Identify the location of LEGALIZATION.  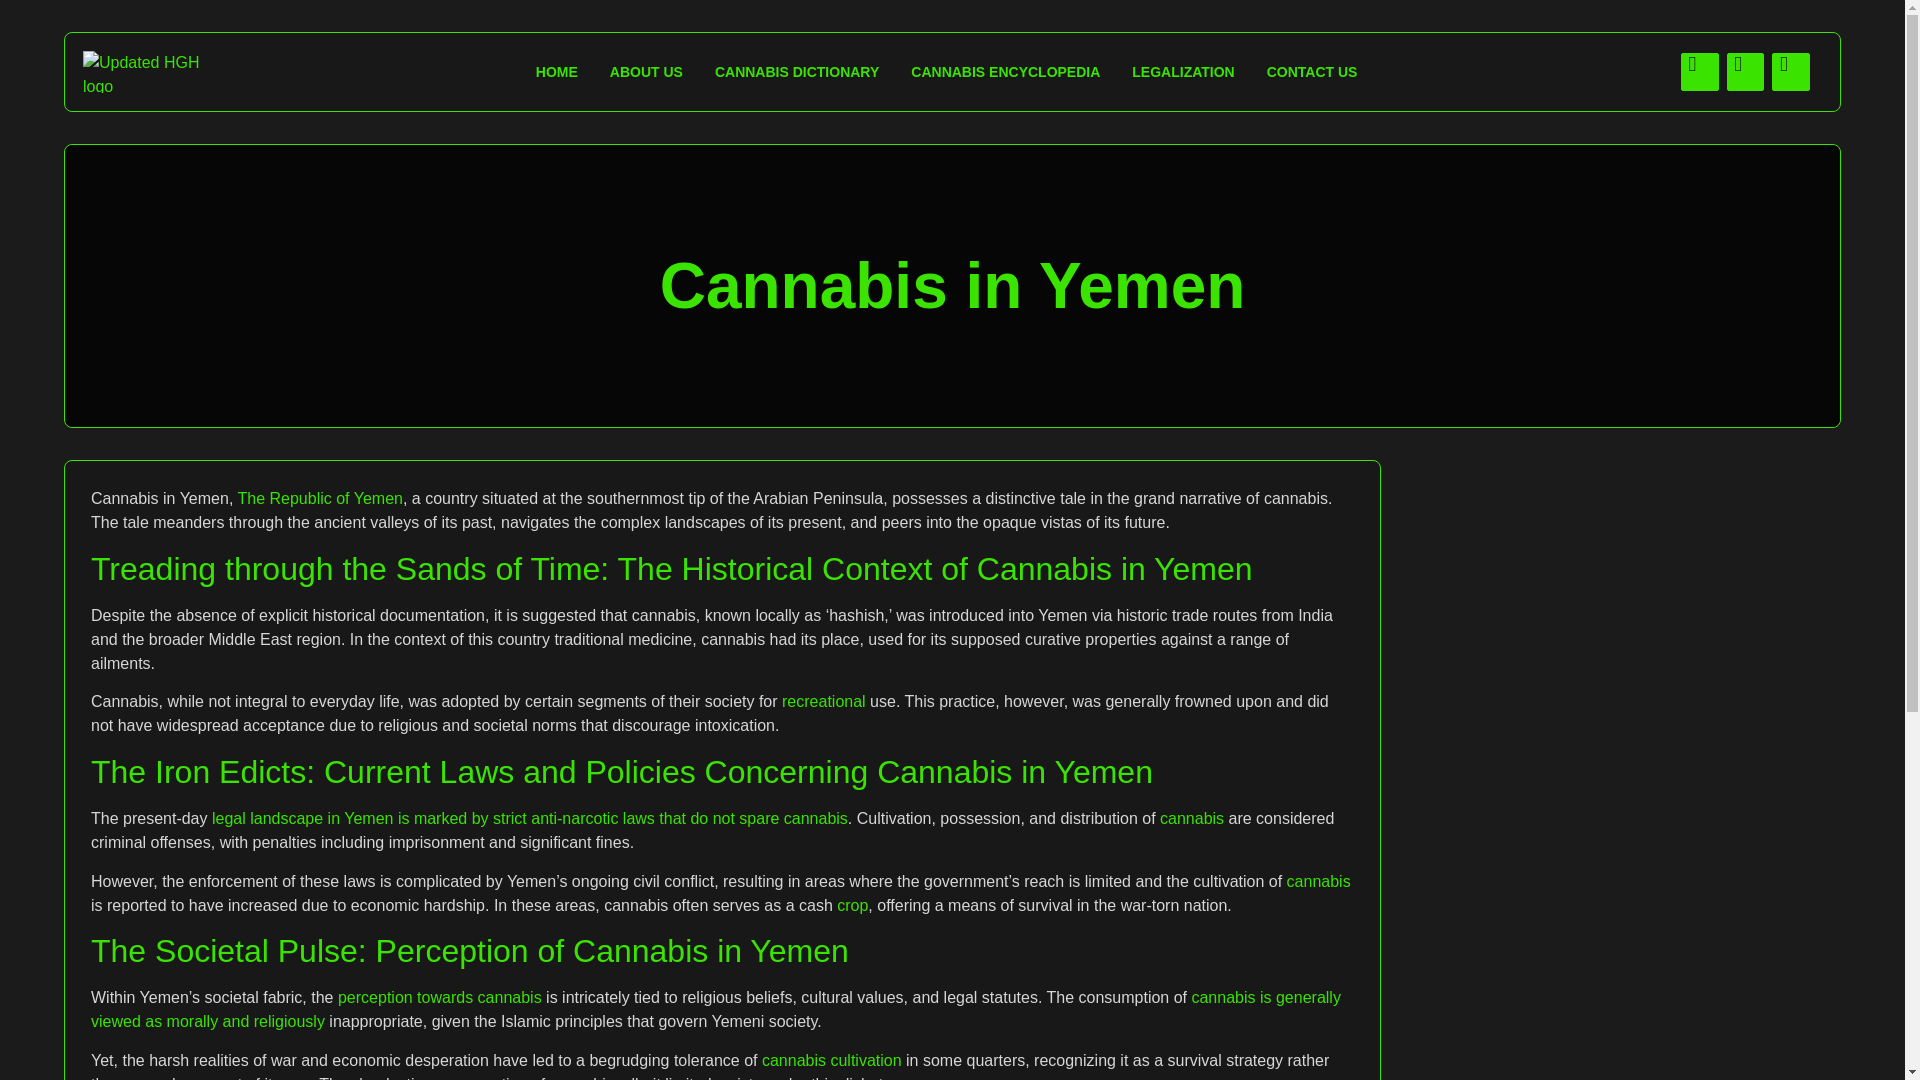
(1182, 72).